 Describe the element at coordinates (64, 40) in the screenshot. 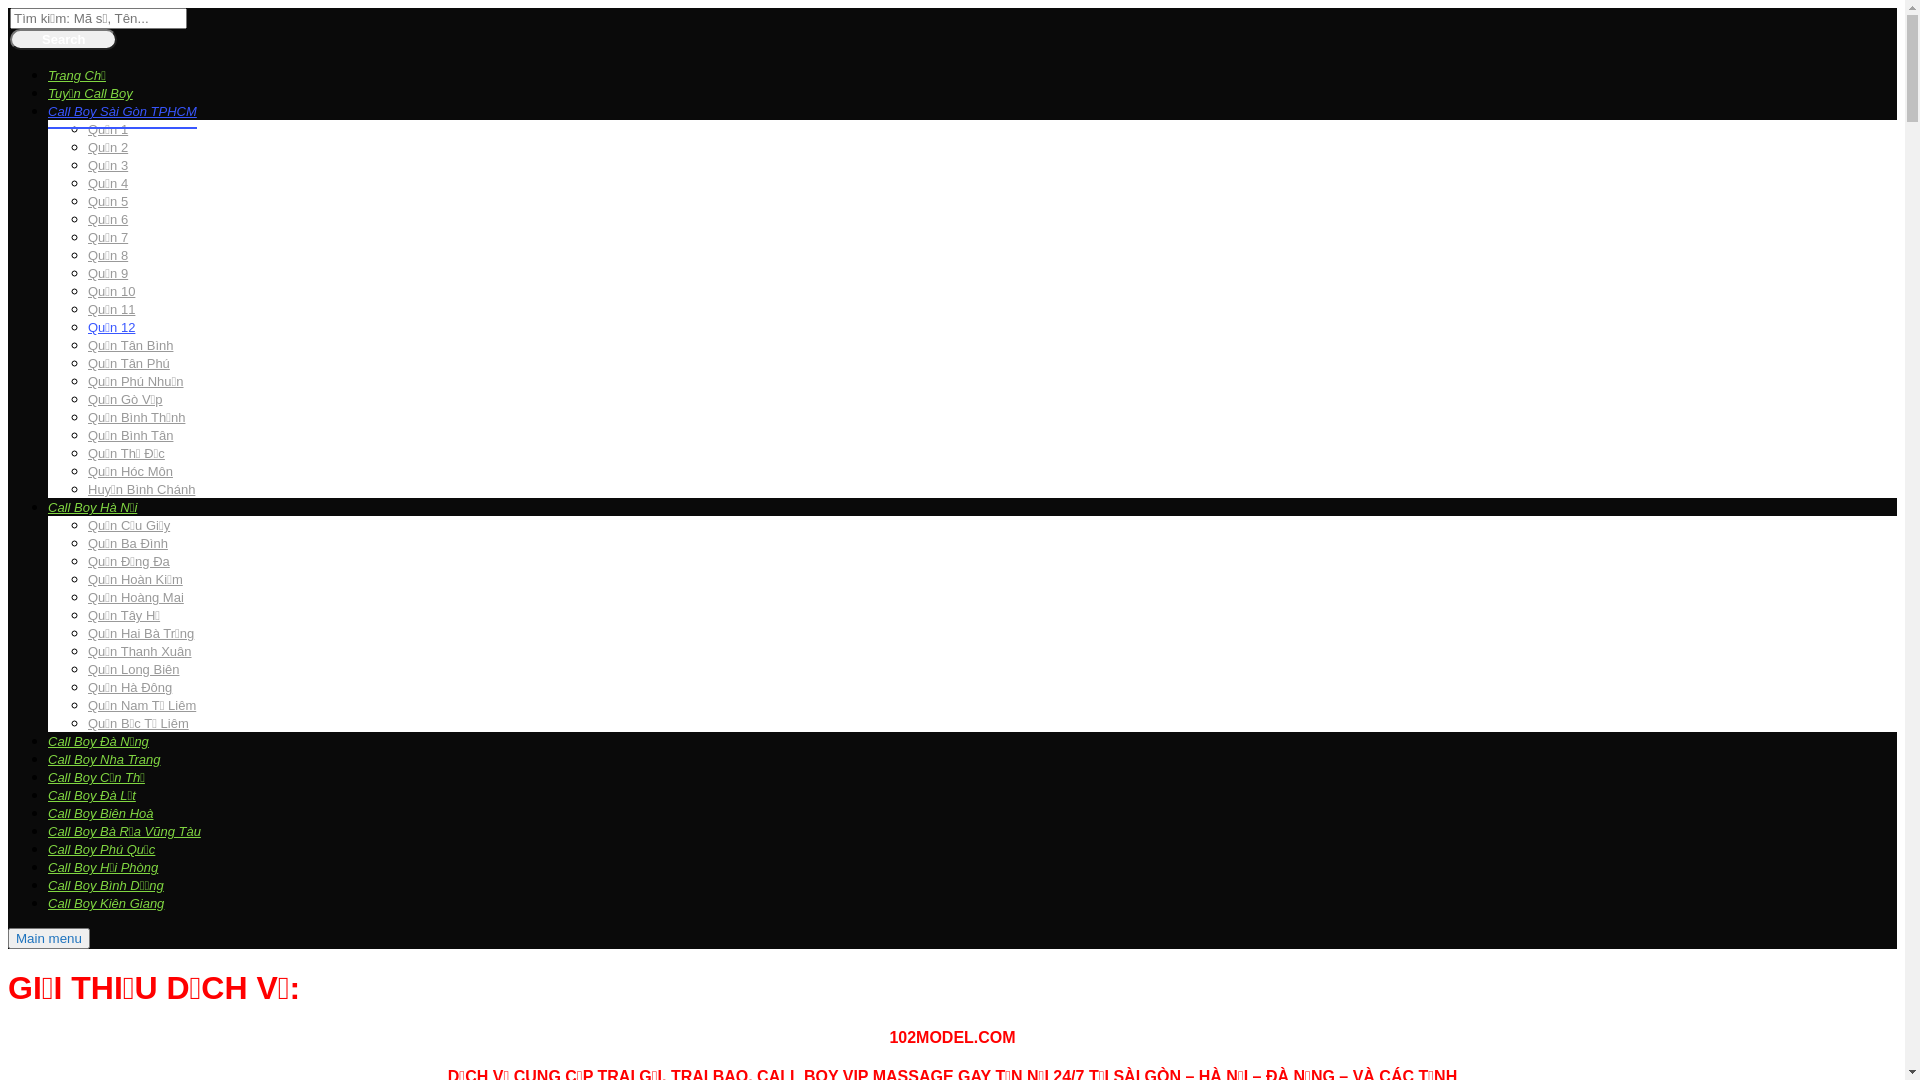

I see `Search` at that location.